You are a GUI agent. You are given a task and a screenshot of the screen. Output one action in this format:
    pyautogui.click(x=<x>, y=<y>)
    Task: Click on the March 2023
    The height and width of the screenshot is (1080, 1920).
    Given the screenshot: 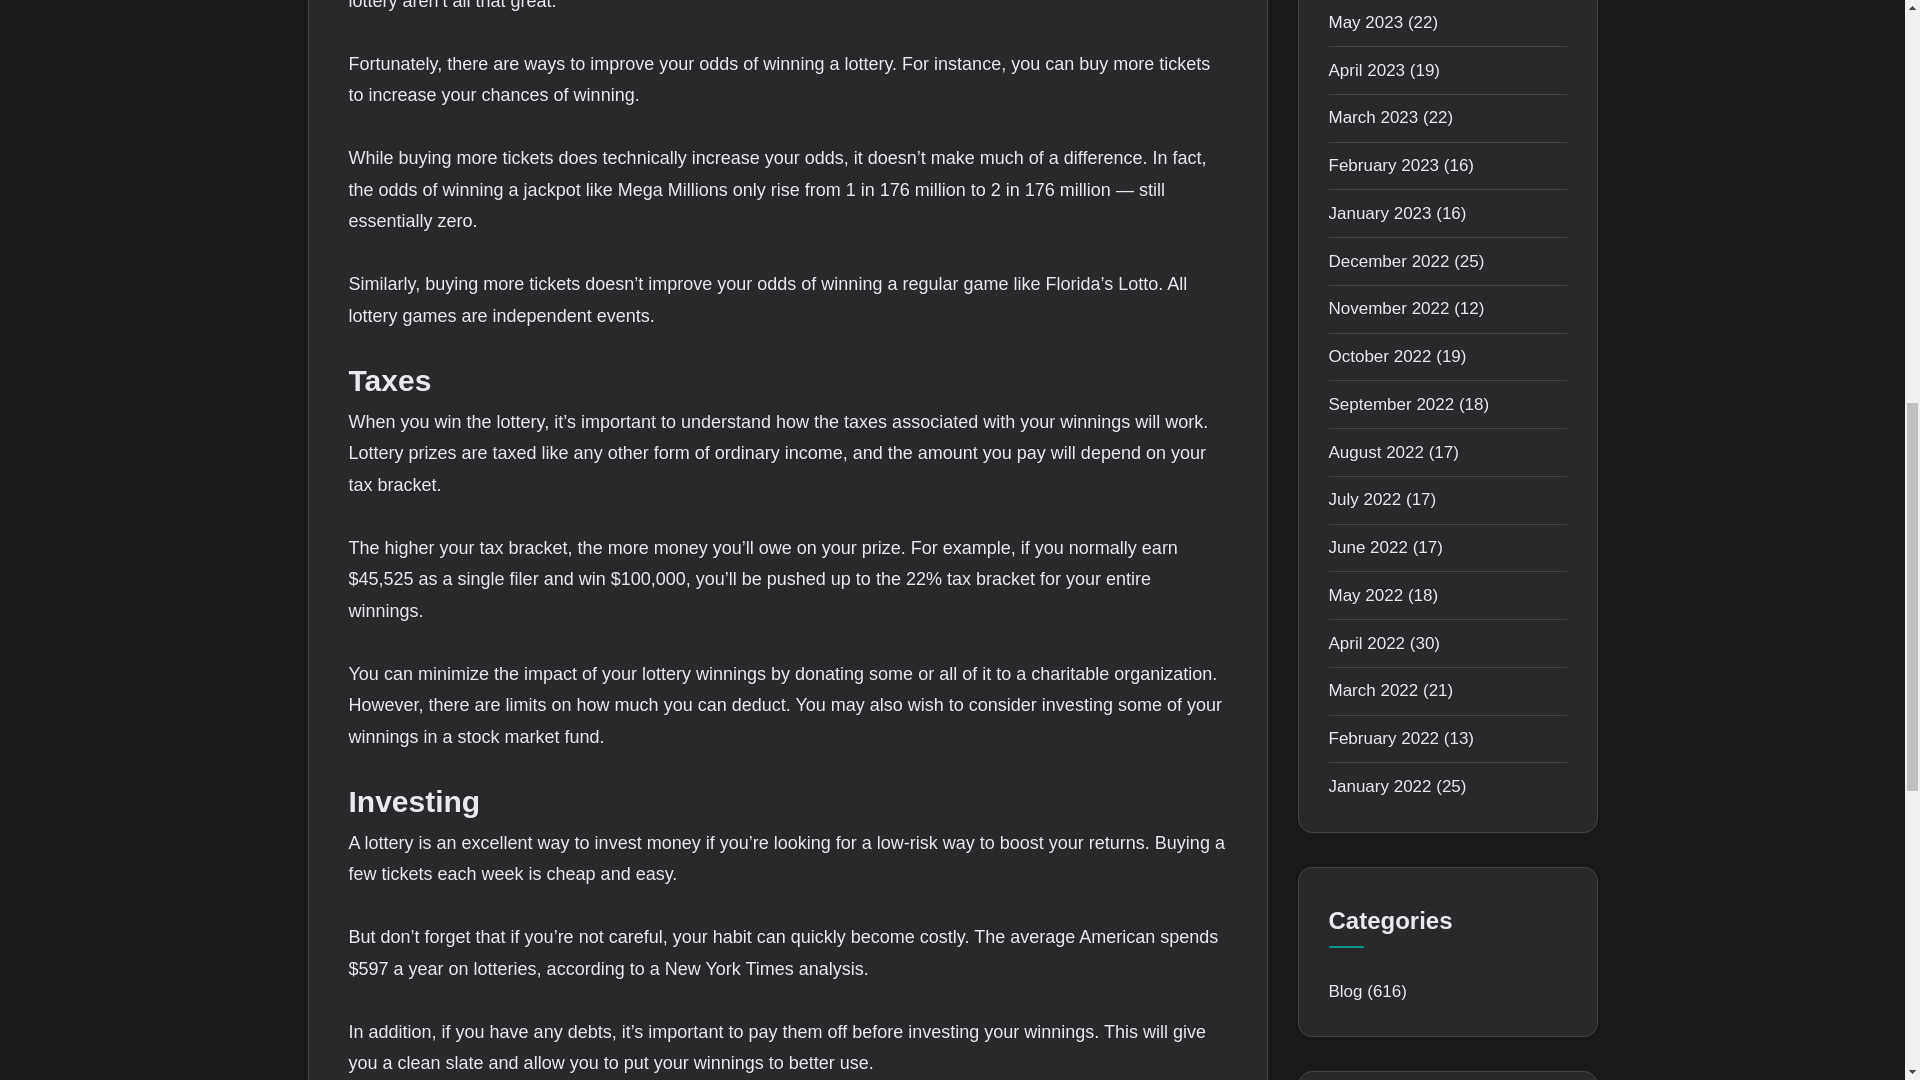 What is the action you would take?
    pyautogui.click(x=1373, y=118)
    